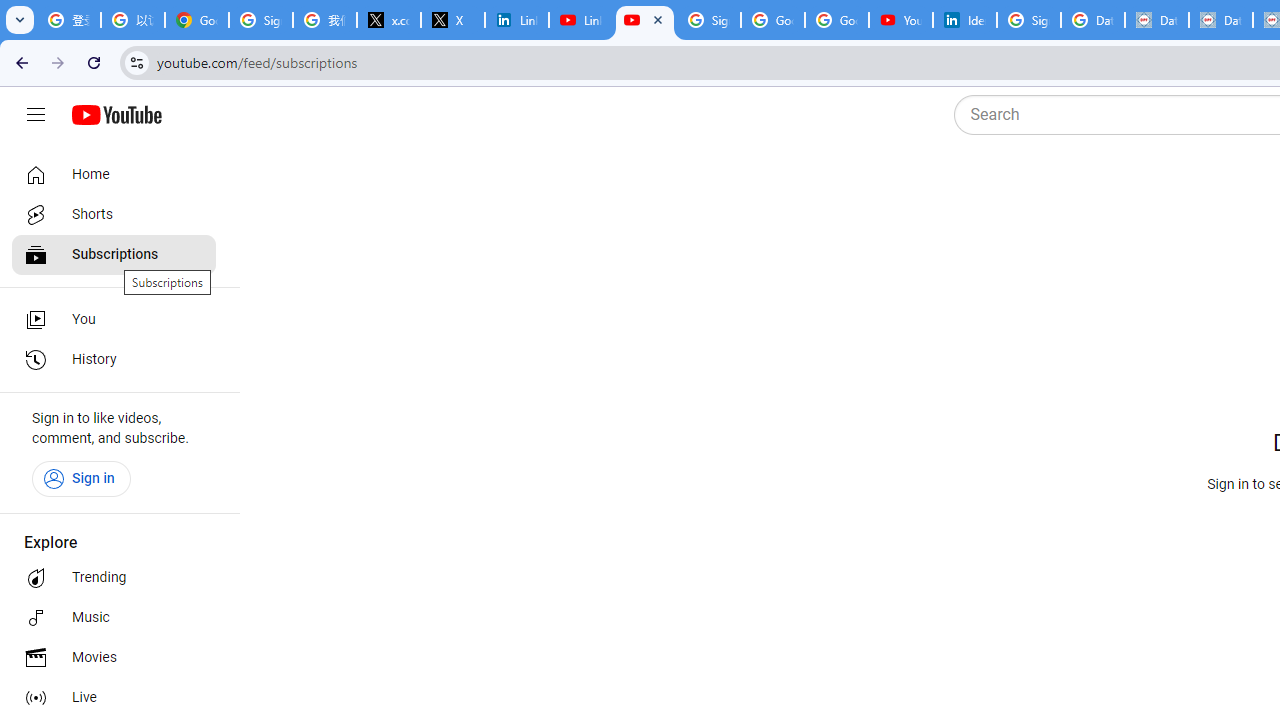 The image size is (1280, 720). What do you see at coordinates (114, 698) in the screenshot?
I see `Live` at bounding box center [114, 698].